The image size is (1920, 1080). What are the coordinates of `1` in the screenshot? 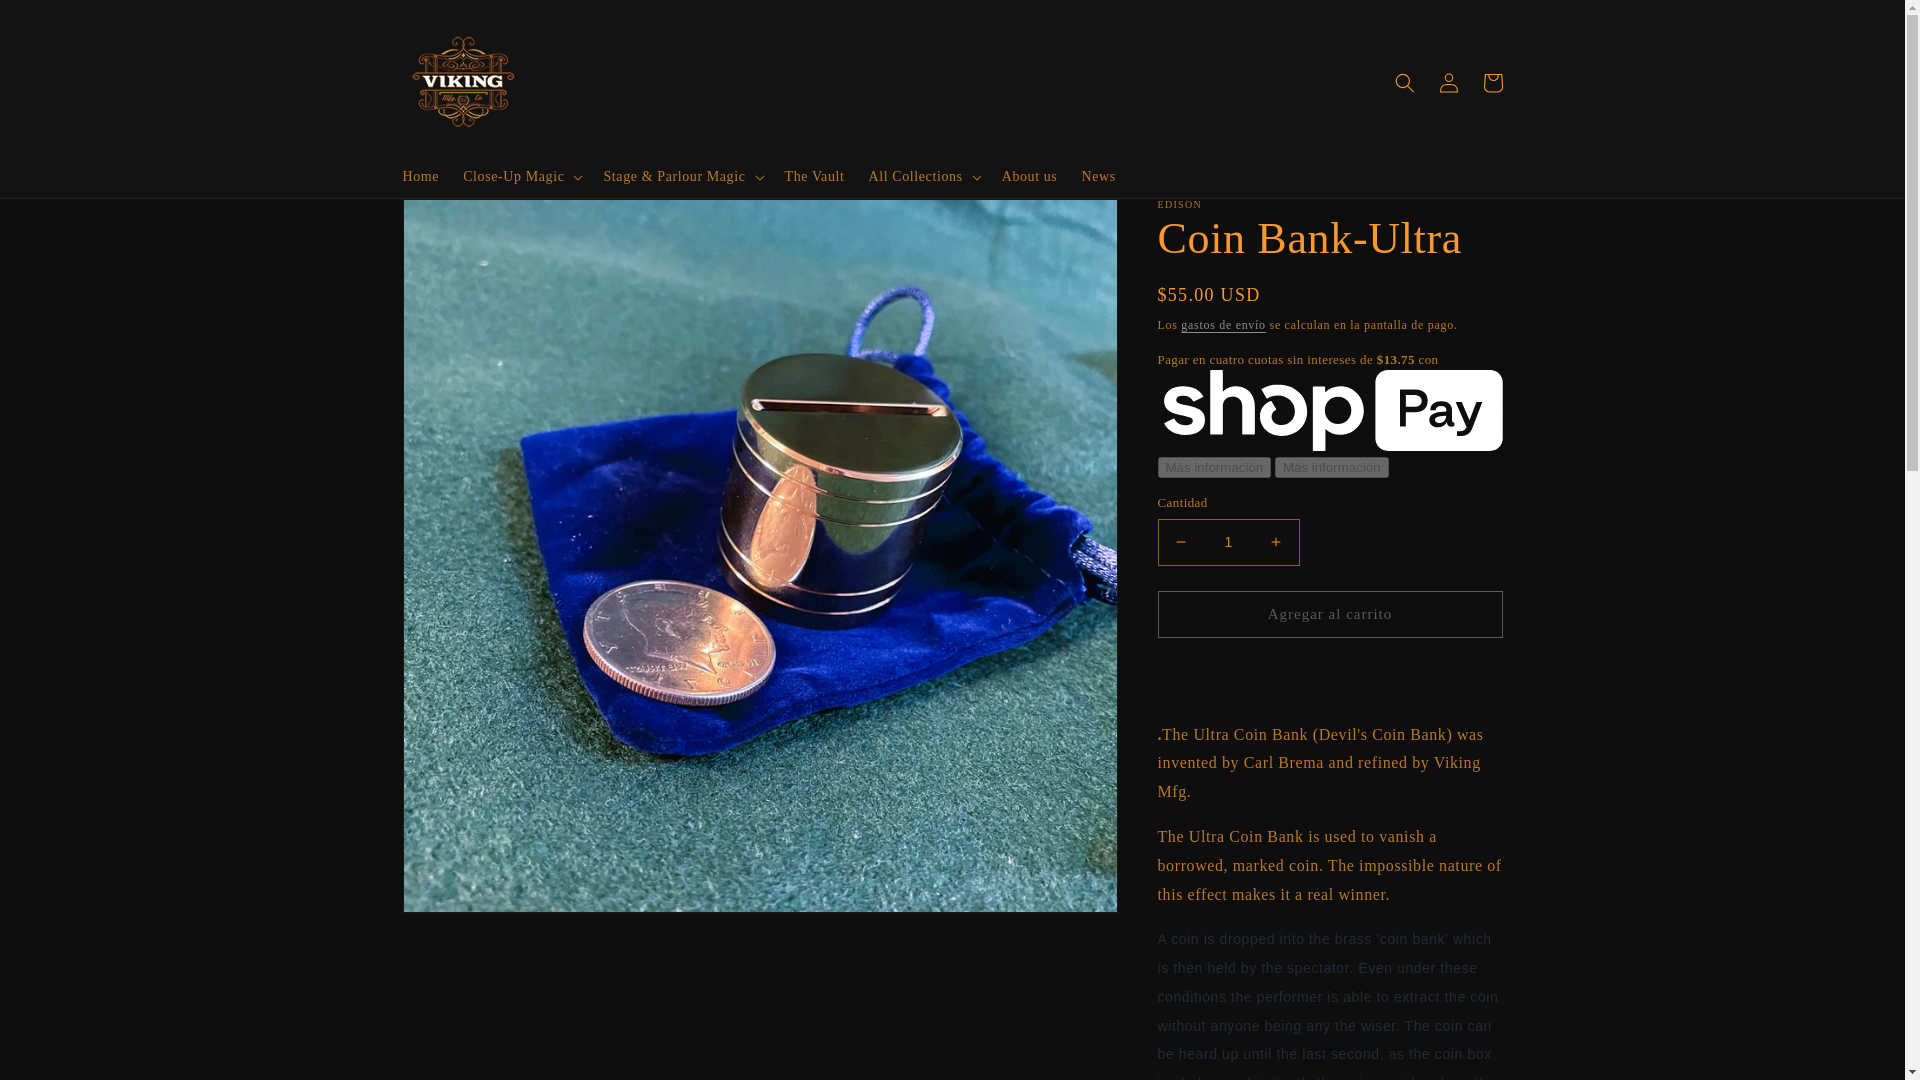 It's located at (1228, 542).